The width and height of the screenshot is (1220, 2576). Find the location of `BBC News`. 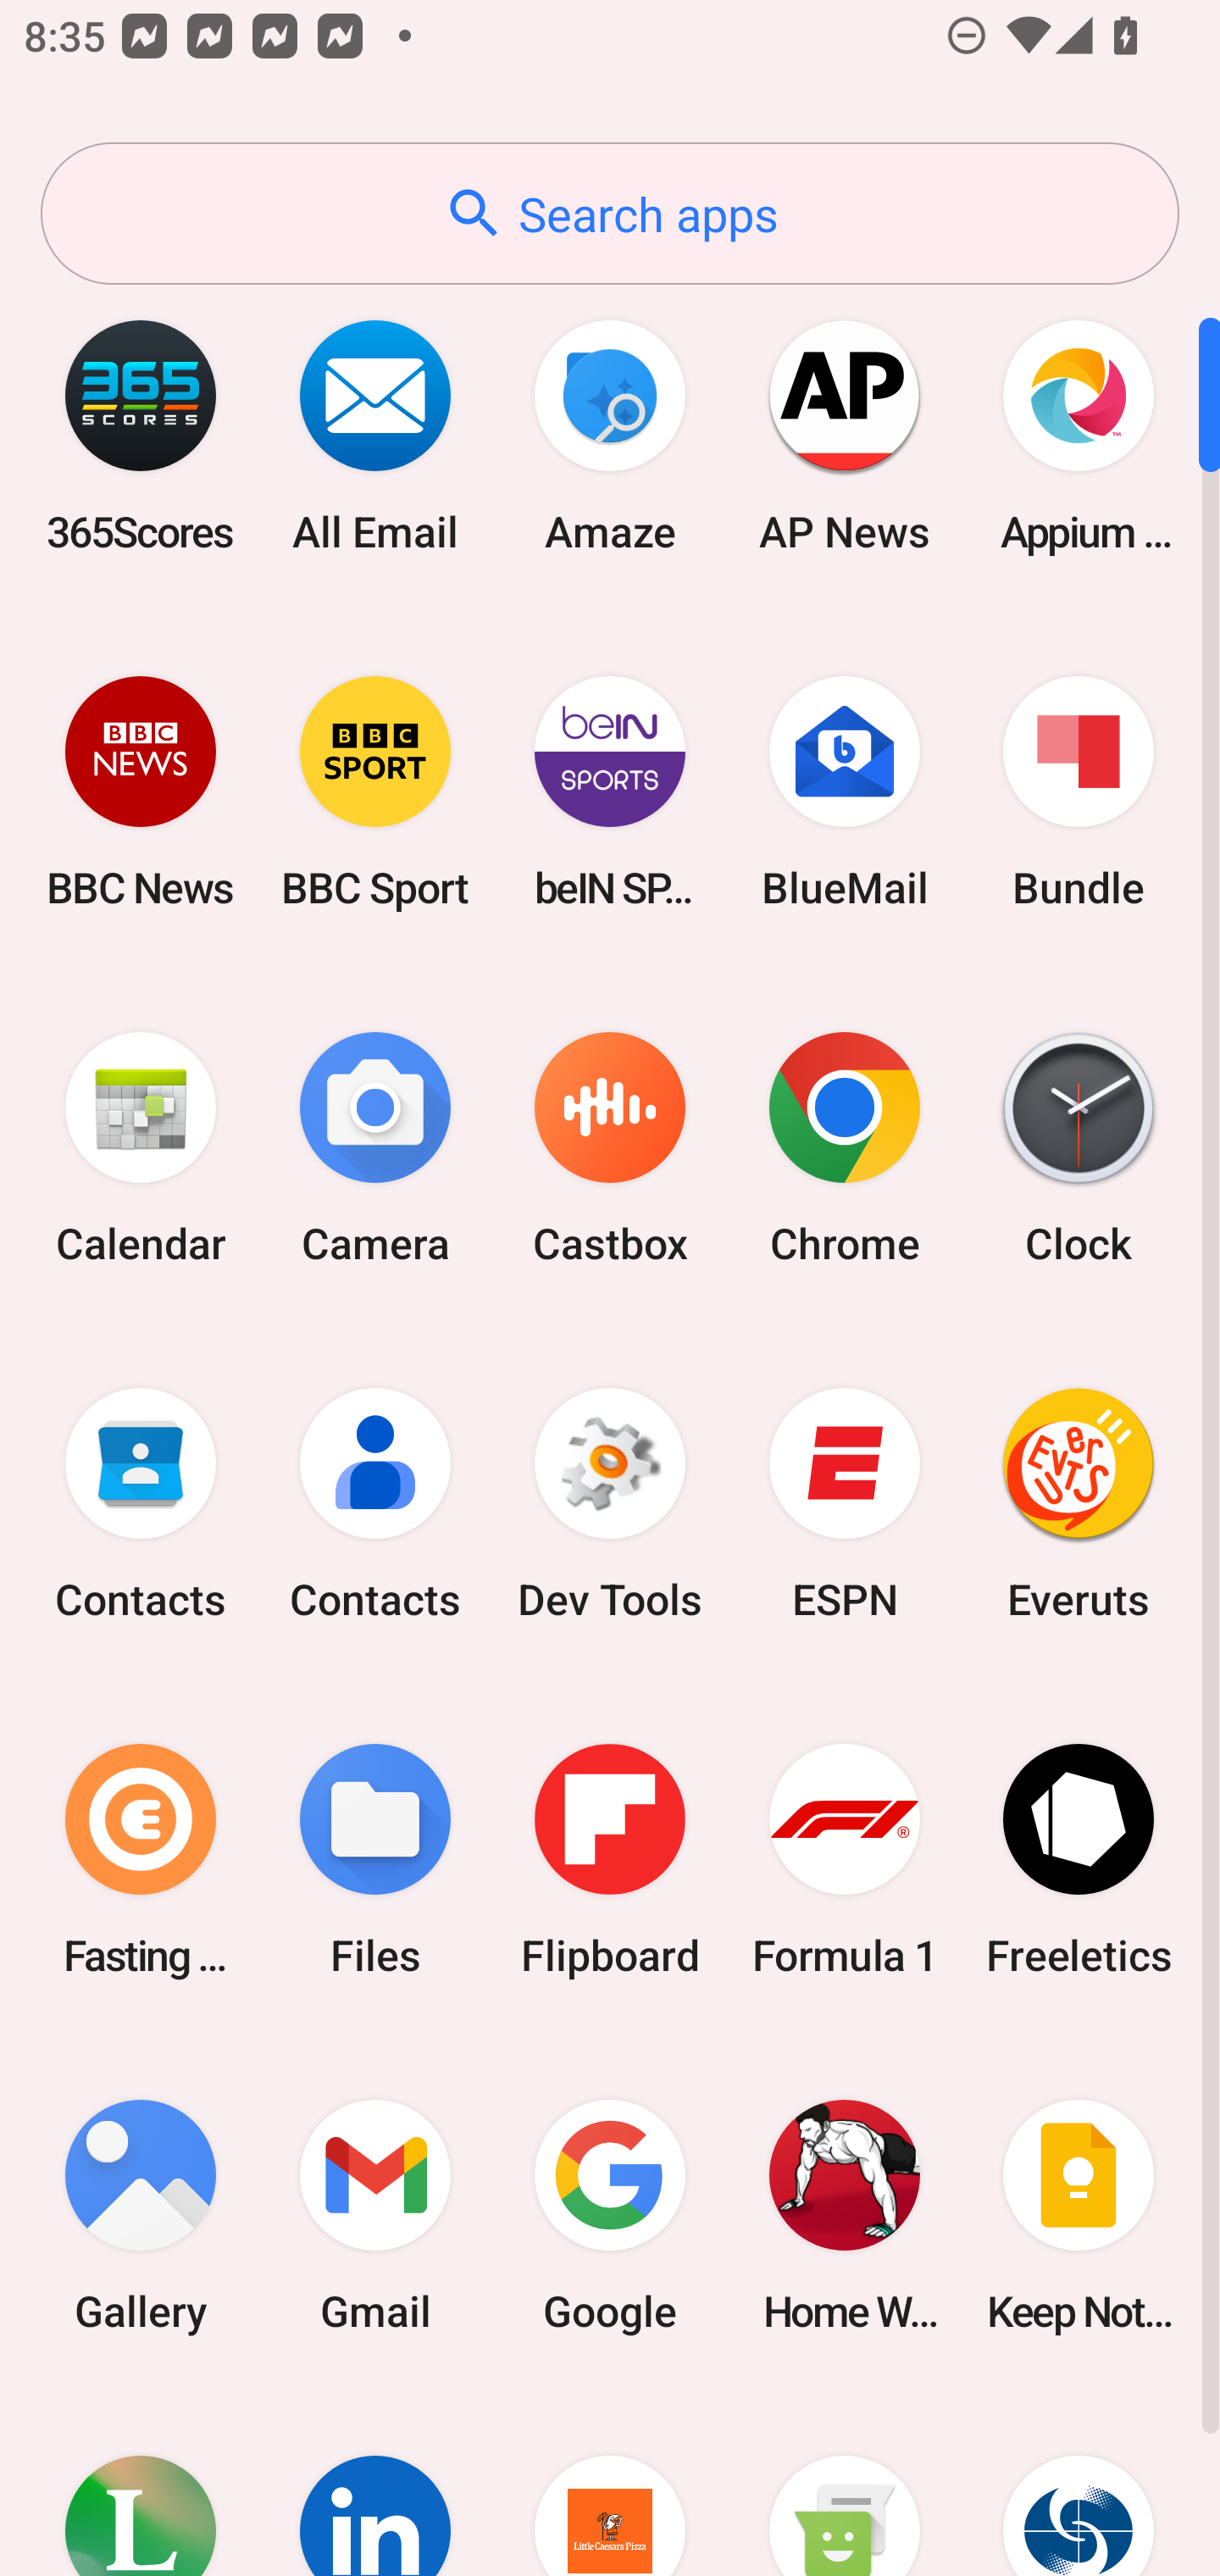

BBC News is located at coordinates (141, 791).